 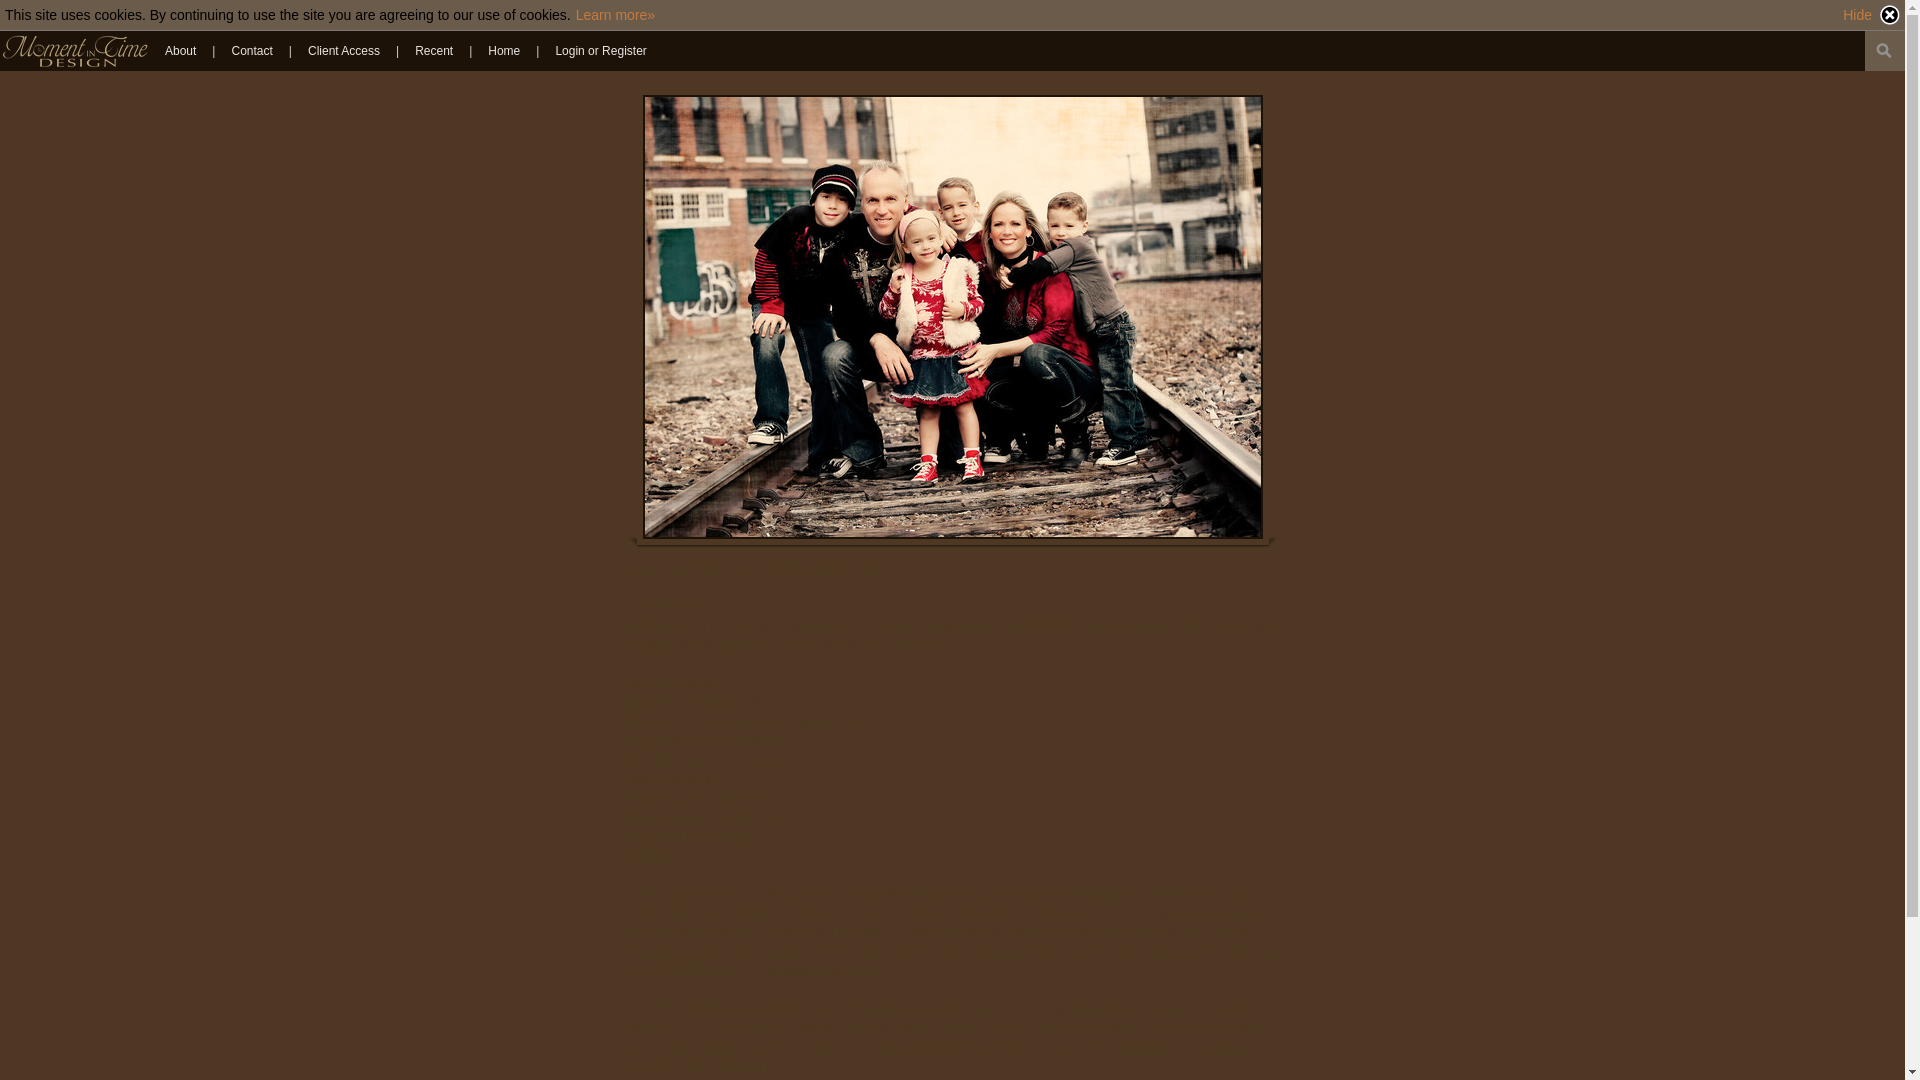 I want to click on Login or Register, so click(x=600, y=50).